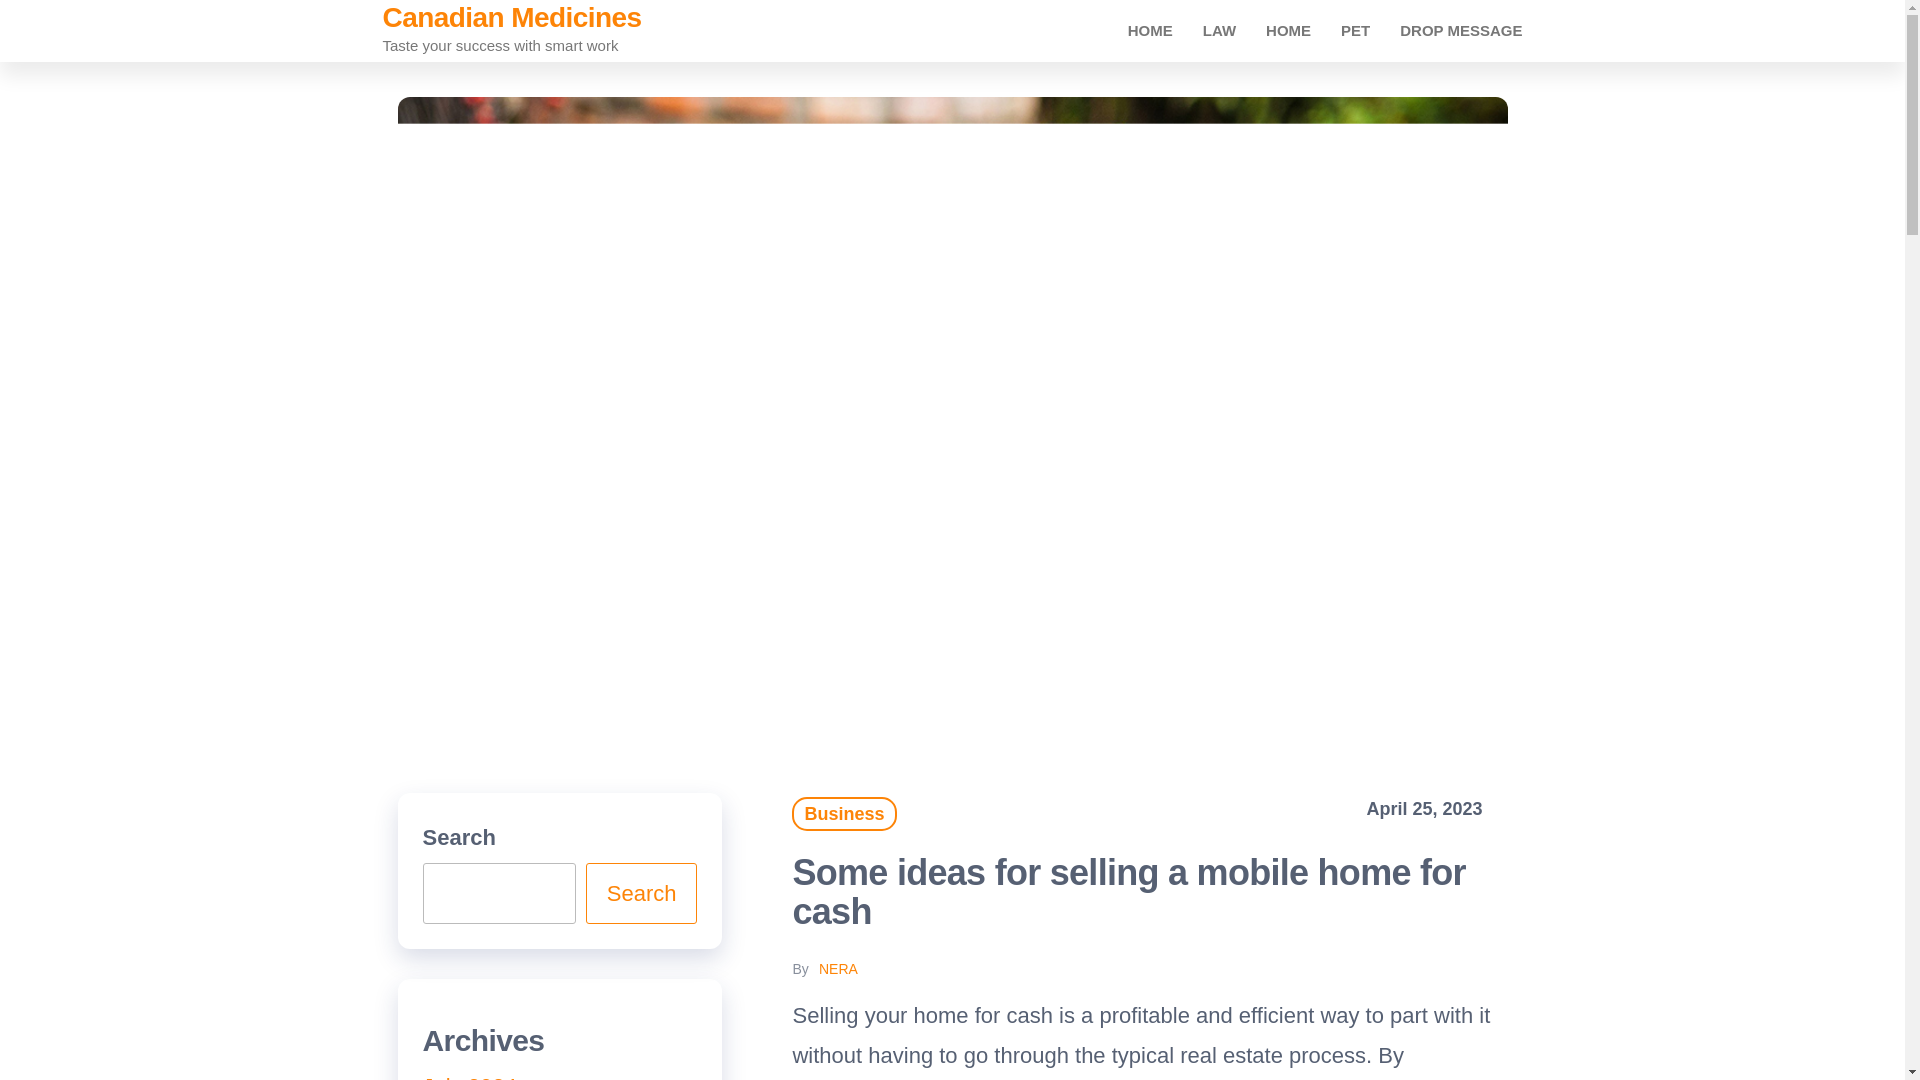 This screenshot has height=1080, width=1920. Describe the element at coordinates (642, 893) in the screenshot. I see `Search` at that location.